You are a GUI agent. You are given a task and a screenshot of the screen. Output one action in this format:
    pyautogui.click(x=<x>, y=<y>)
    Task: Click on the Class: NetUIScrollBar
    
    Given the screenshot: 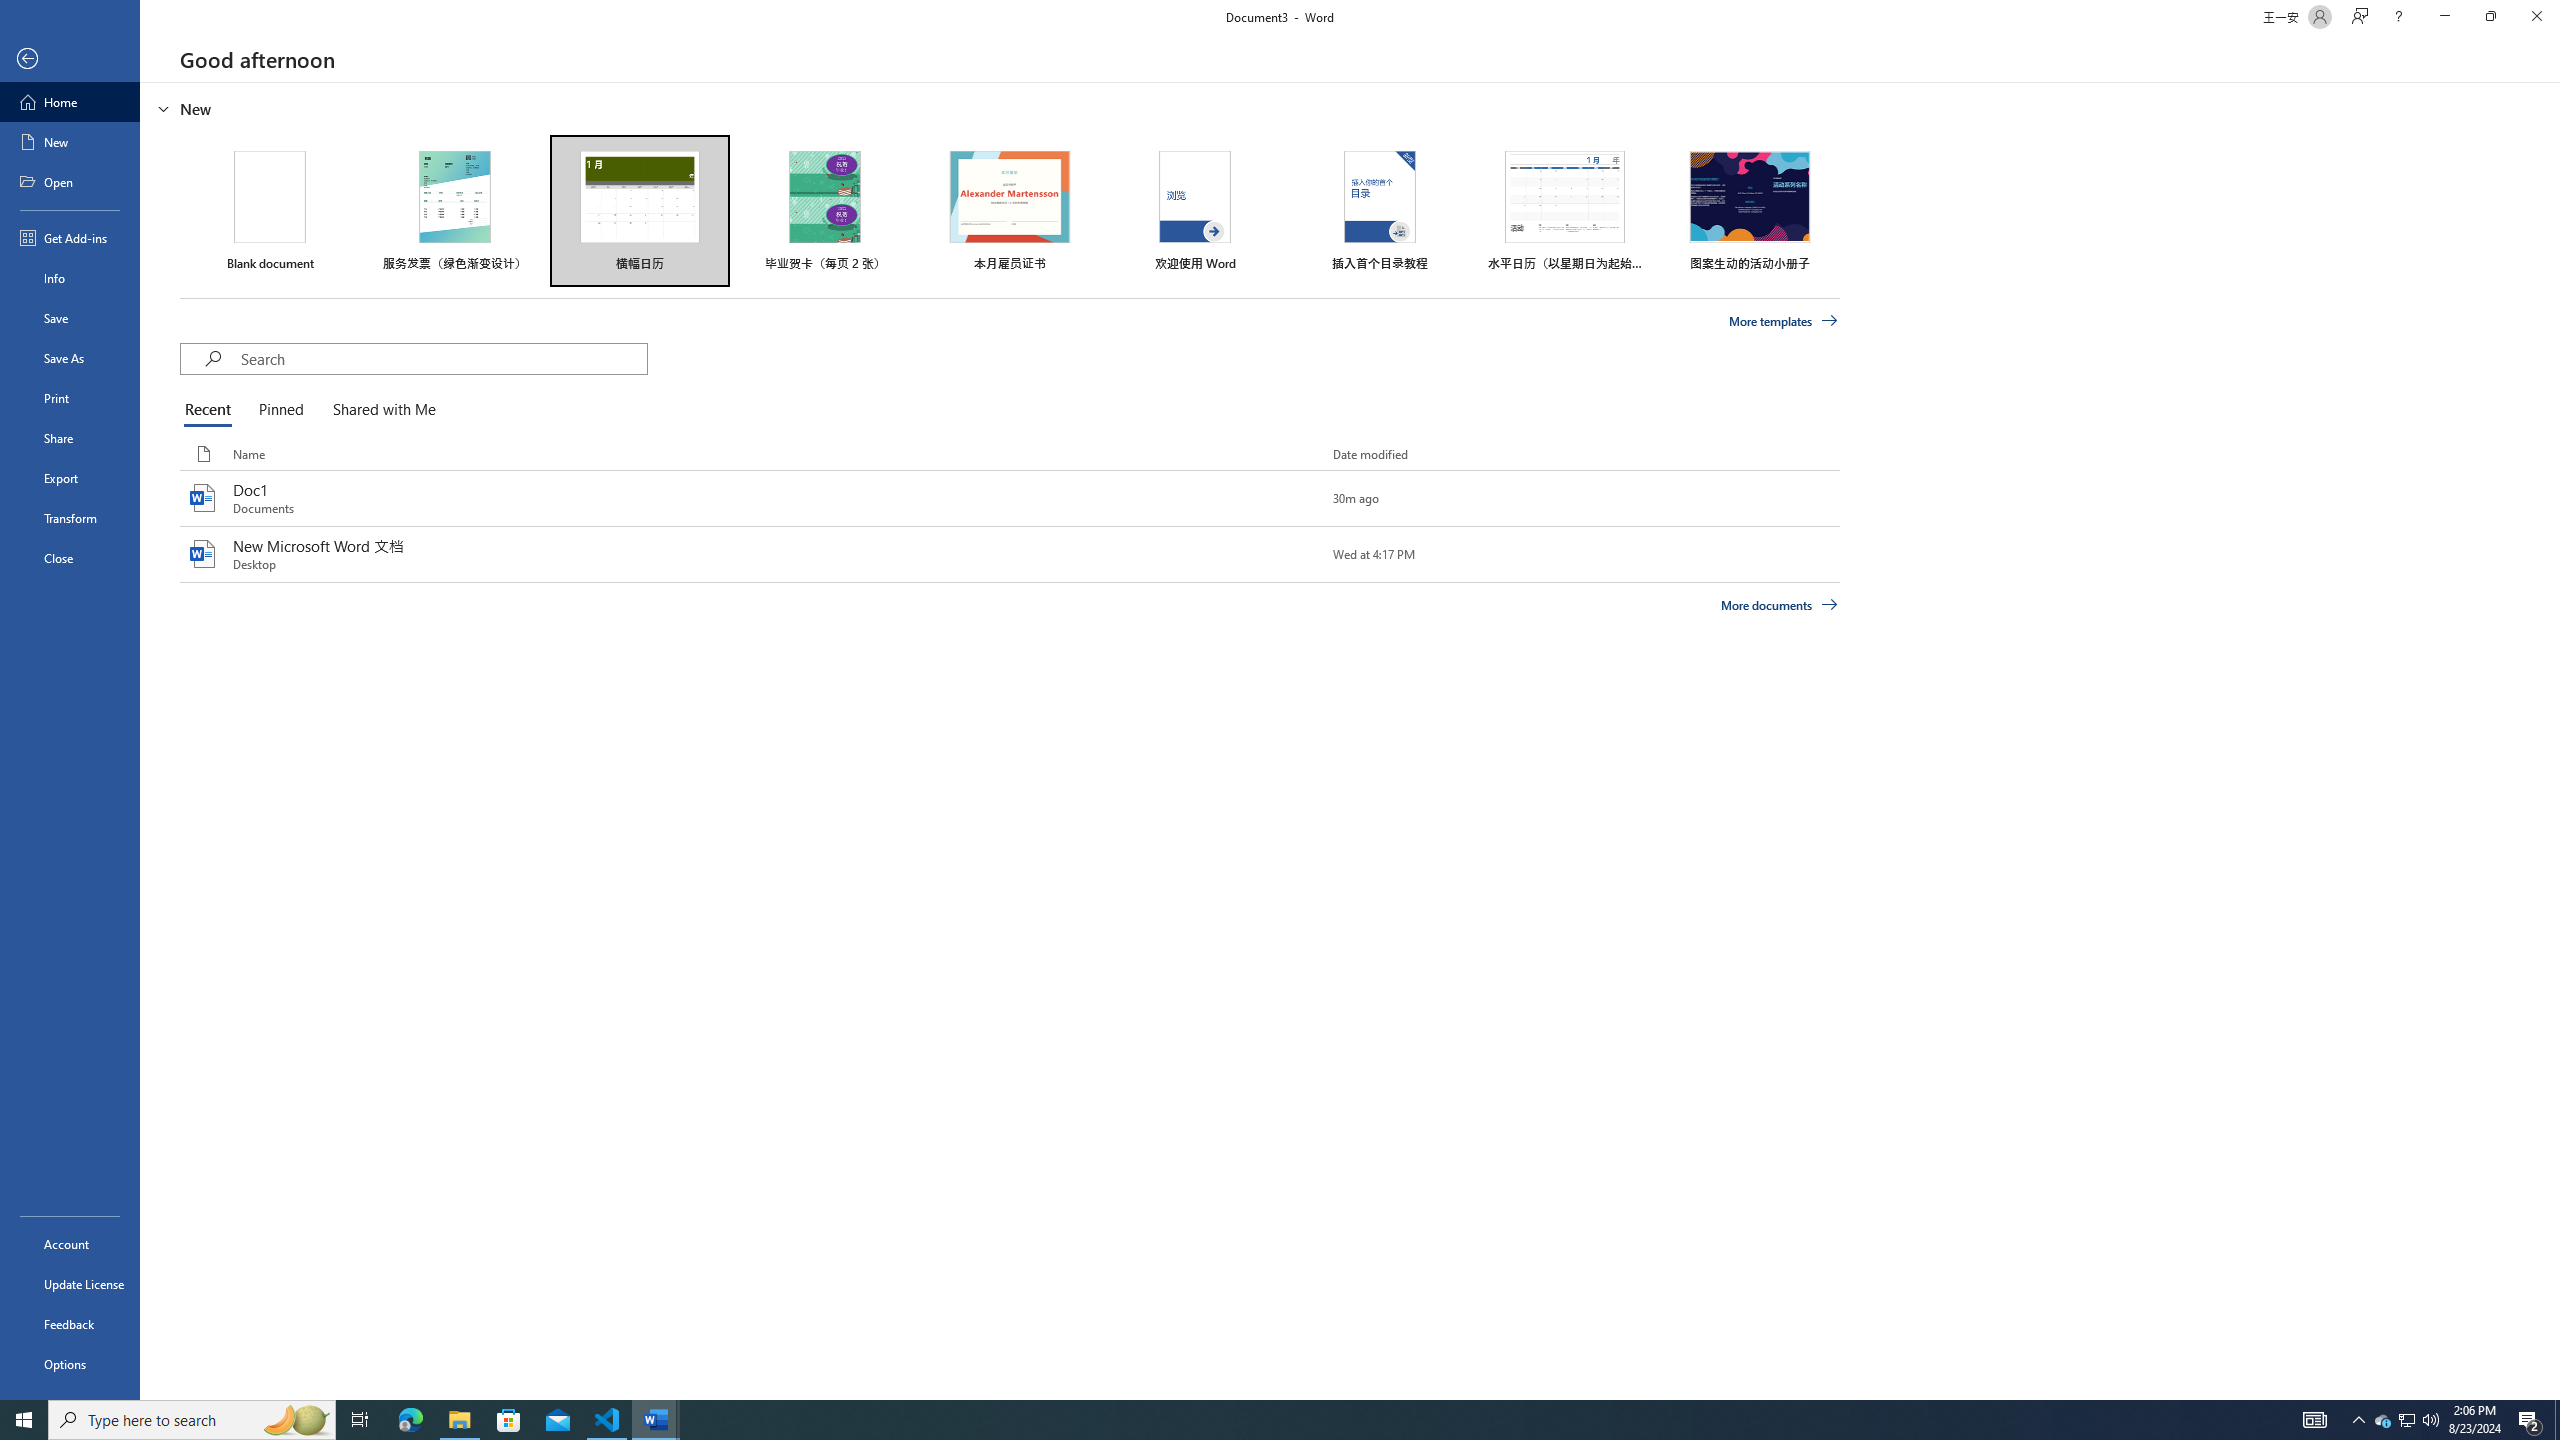 What is the action you would take?
    pyautogui.click(x=2551, y=741)
    